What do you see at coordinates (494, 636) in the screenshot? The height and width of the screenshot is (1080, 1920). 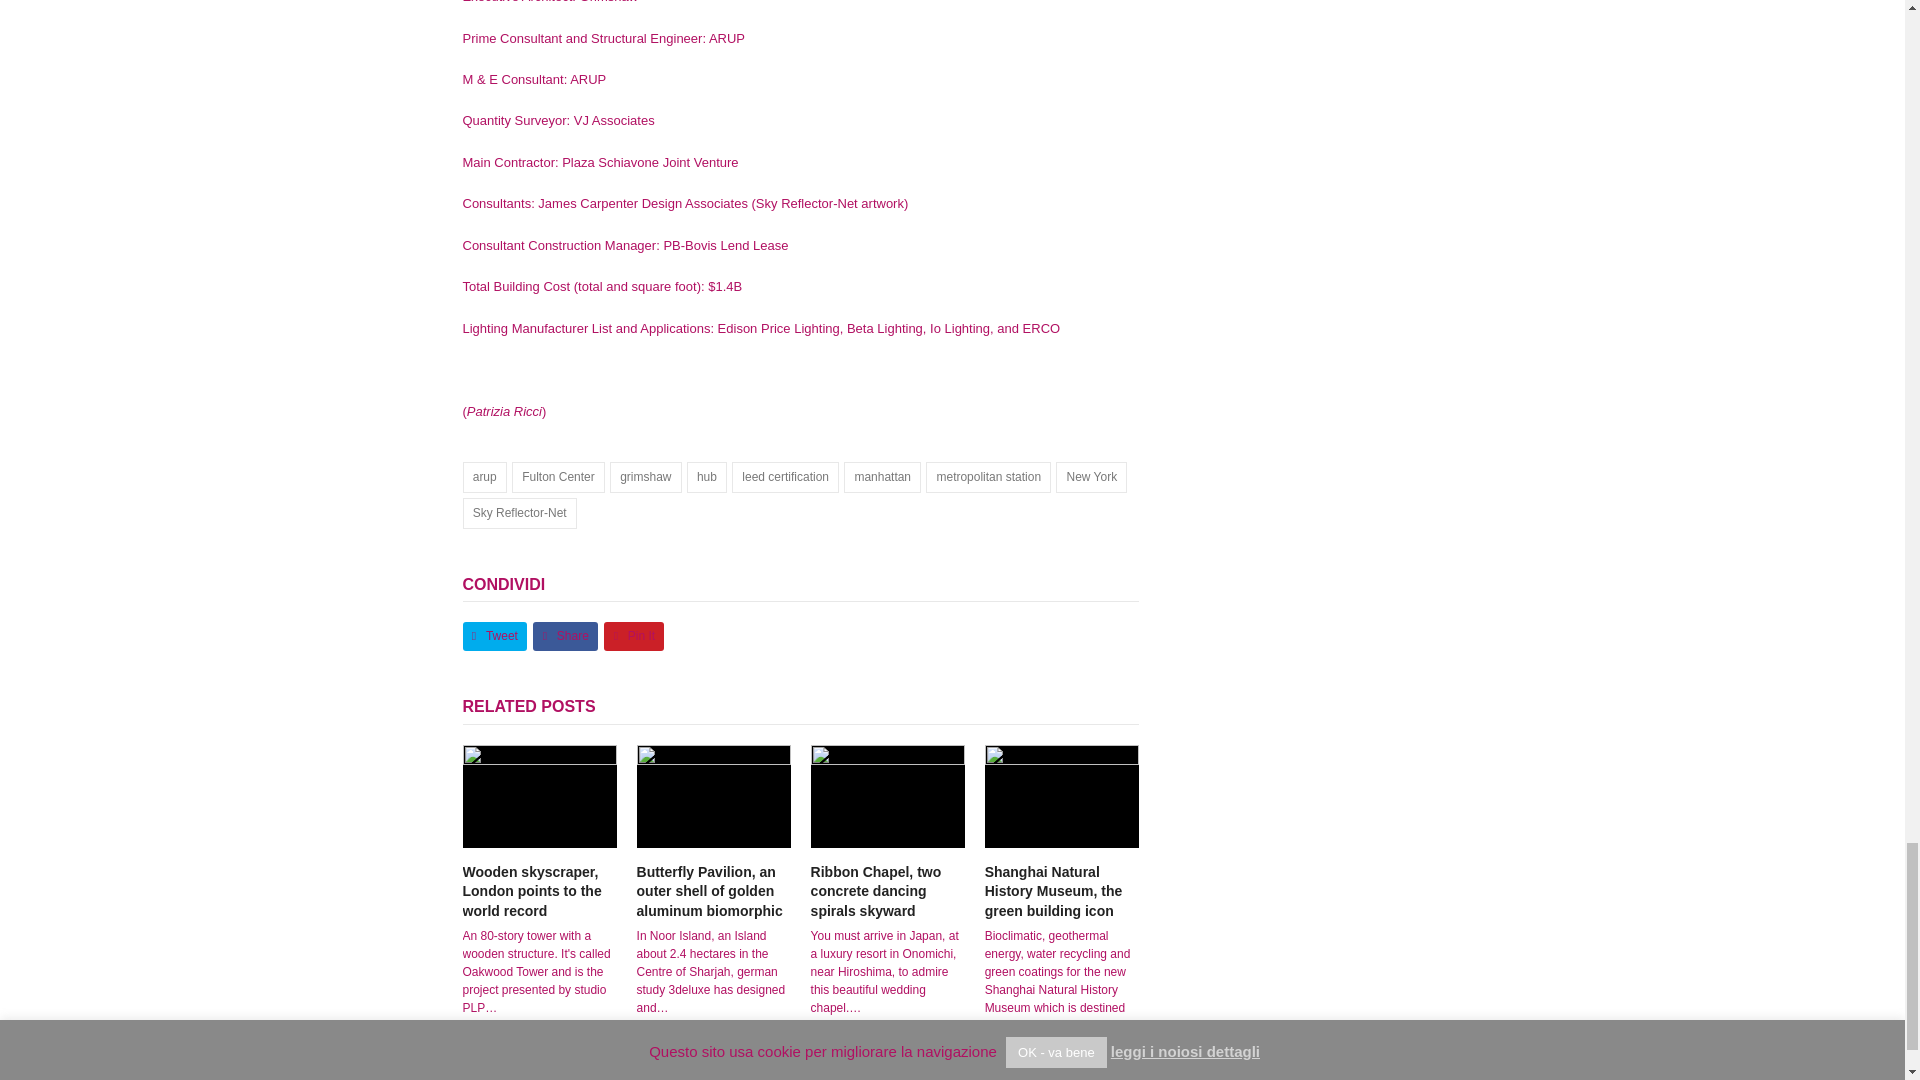 I see `Tweet` at bounding box center [494, 636].